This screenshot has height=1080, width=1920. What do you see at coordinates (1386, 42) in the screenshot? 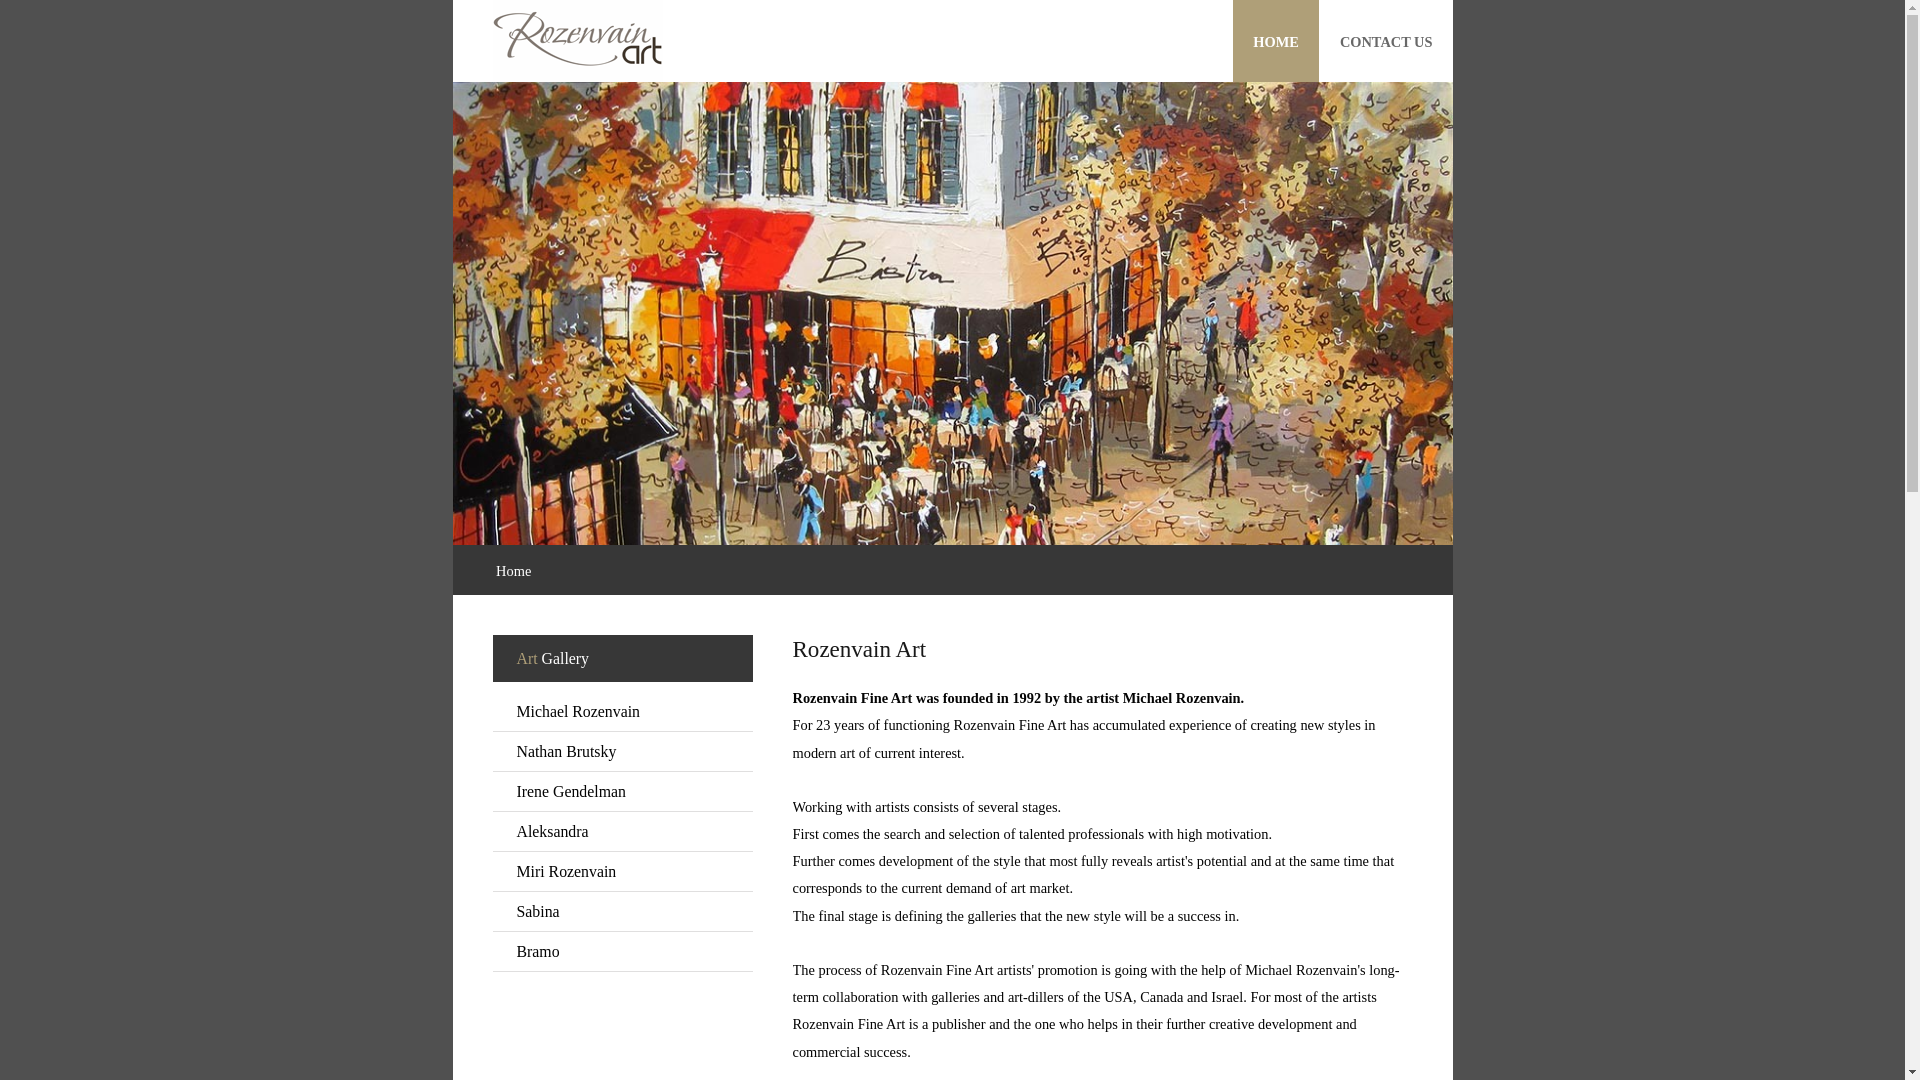
I see `CONTACT US` at bounding box center [1386, 42].